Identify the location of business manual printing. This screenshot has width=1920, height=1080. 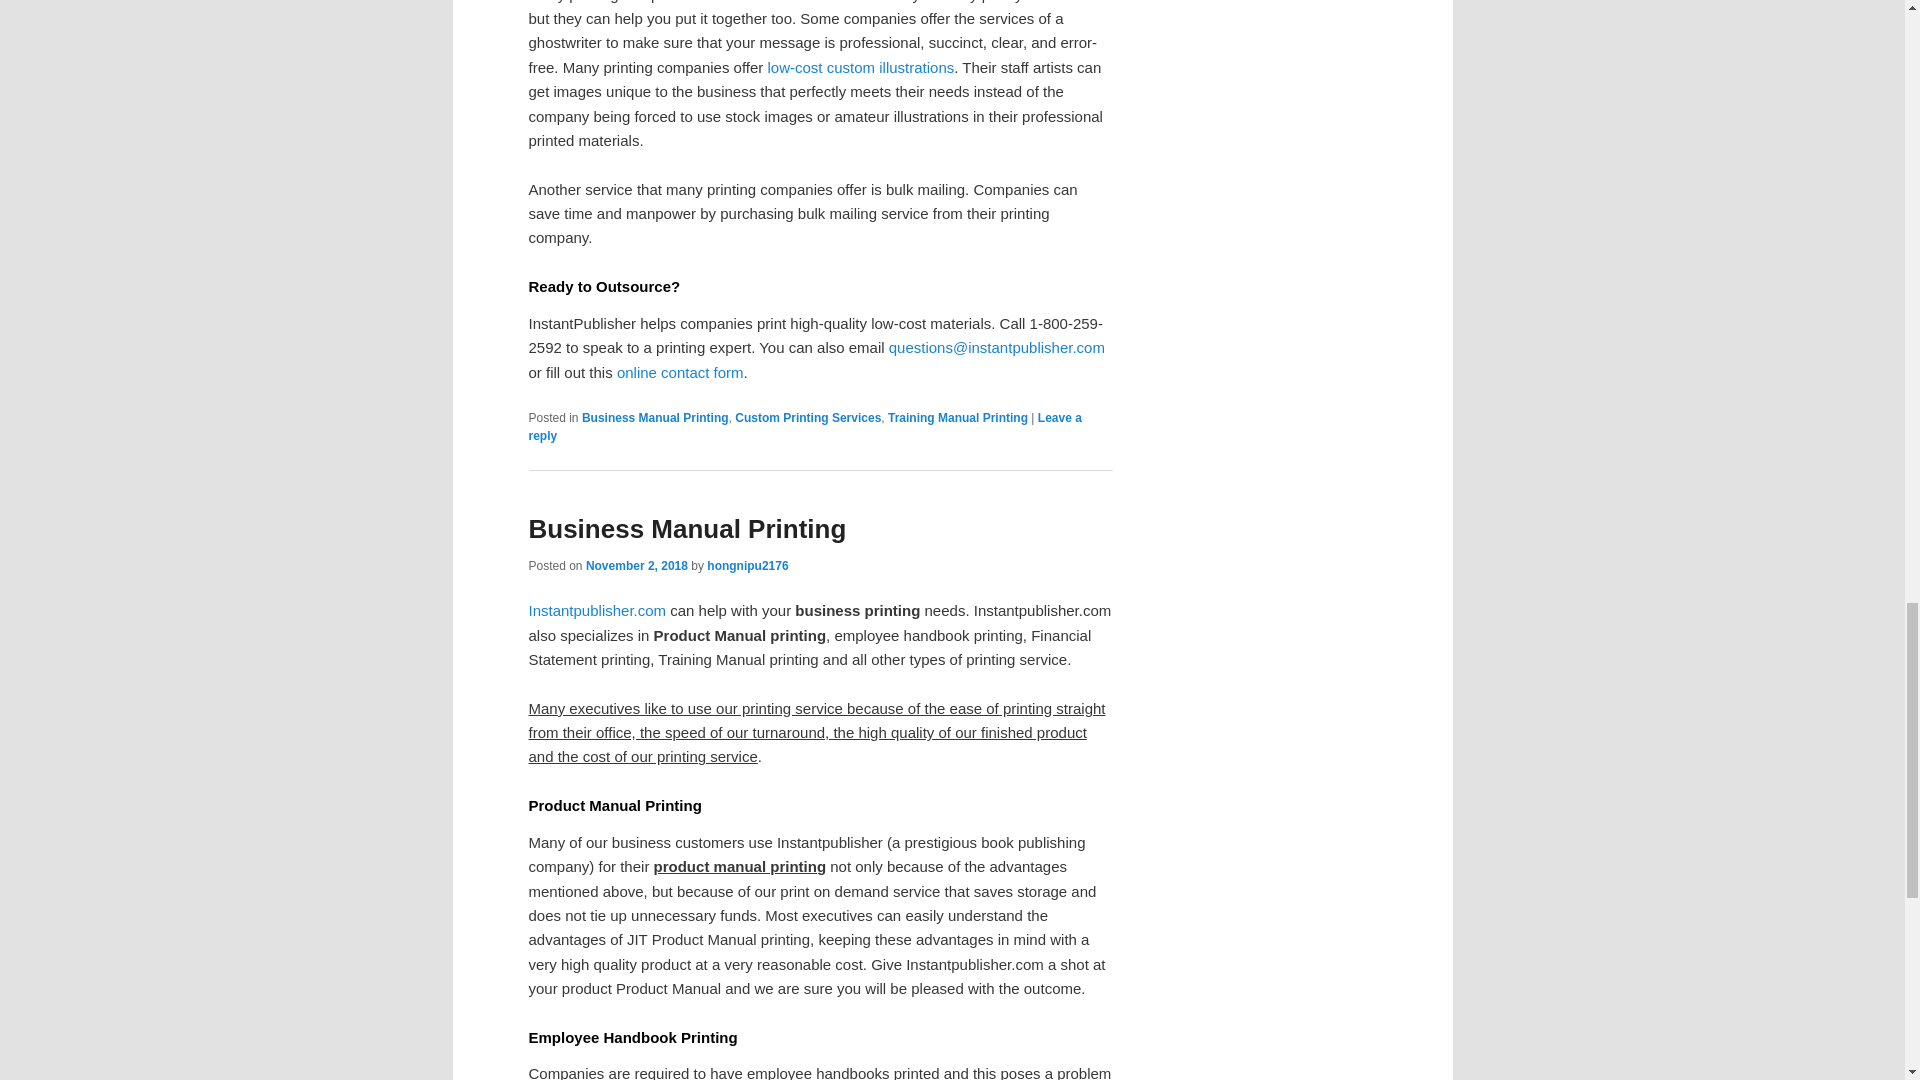
(597, 610).